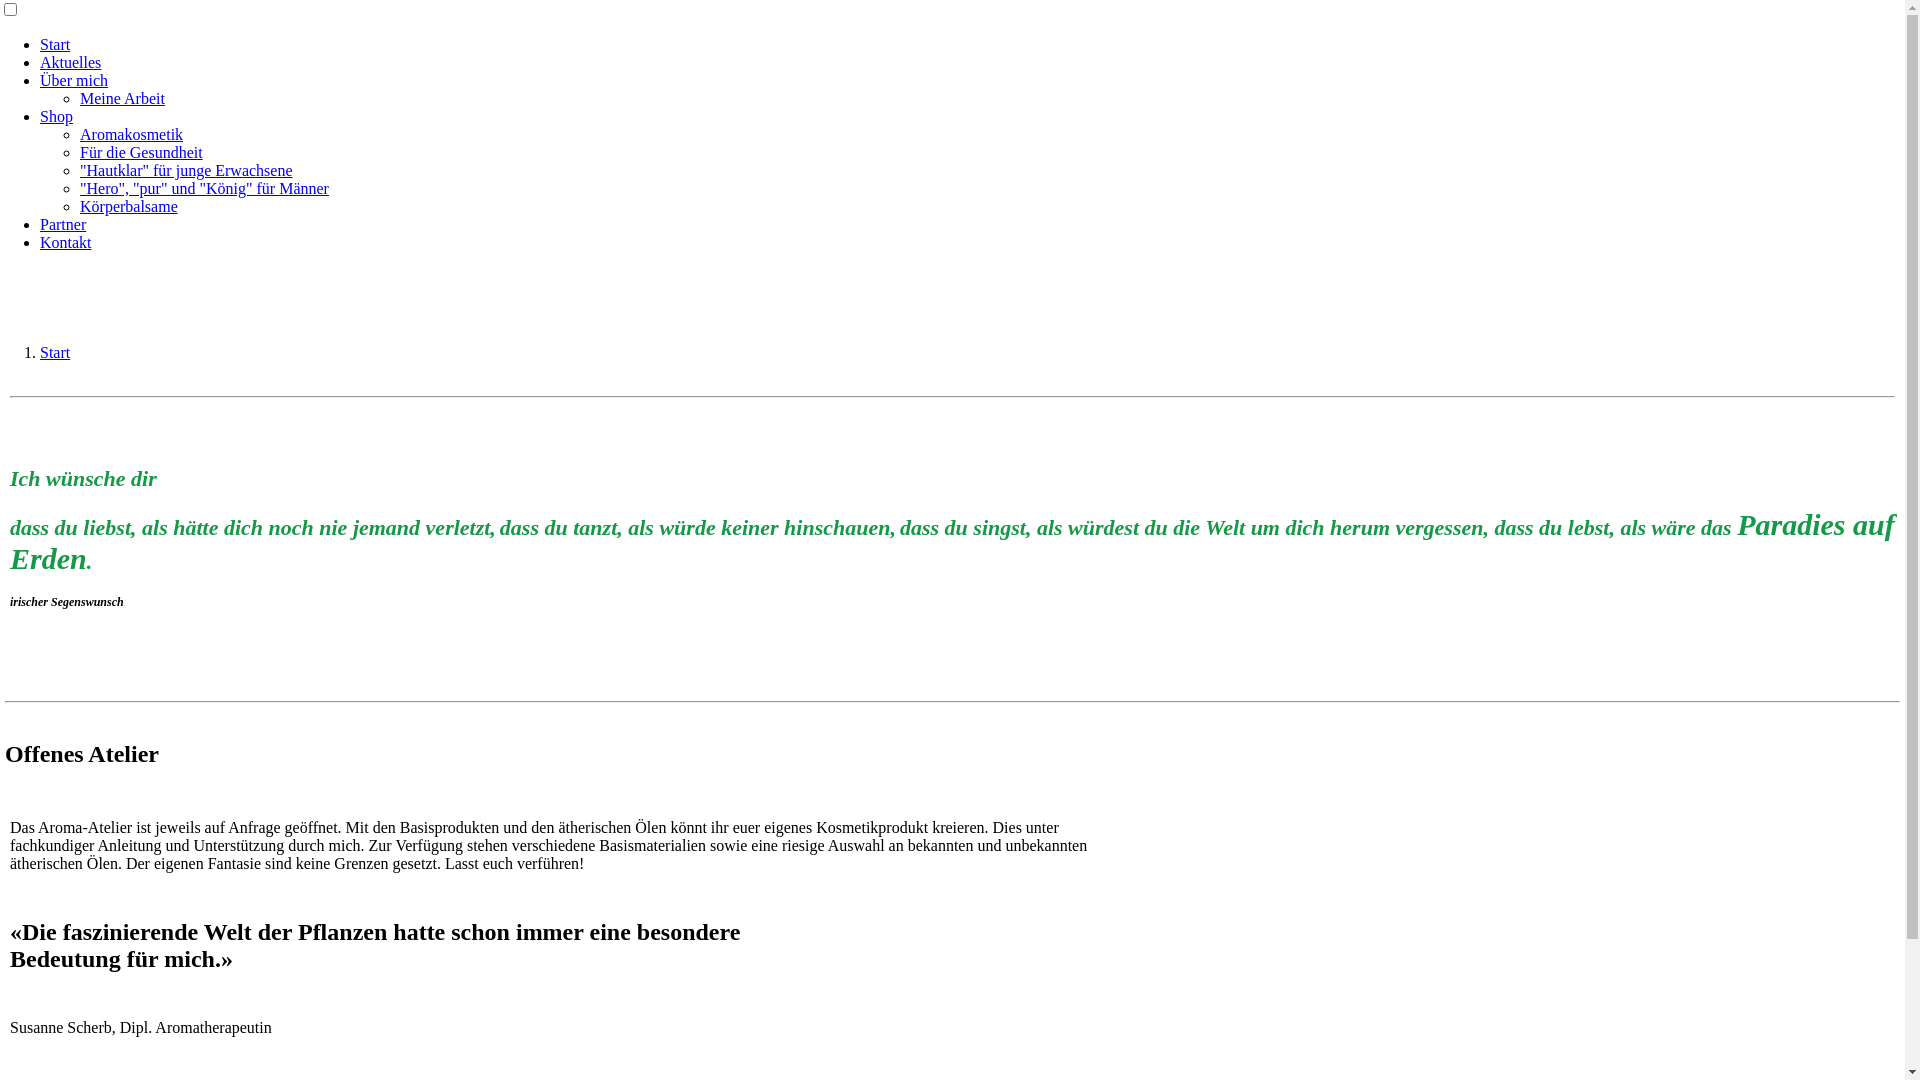 This screenshot has height=1080, width=1920. What do you see at coordinates (66, 242) in the screenshot?
I see `Kontakt` at bounding box center [66, 242].